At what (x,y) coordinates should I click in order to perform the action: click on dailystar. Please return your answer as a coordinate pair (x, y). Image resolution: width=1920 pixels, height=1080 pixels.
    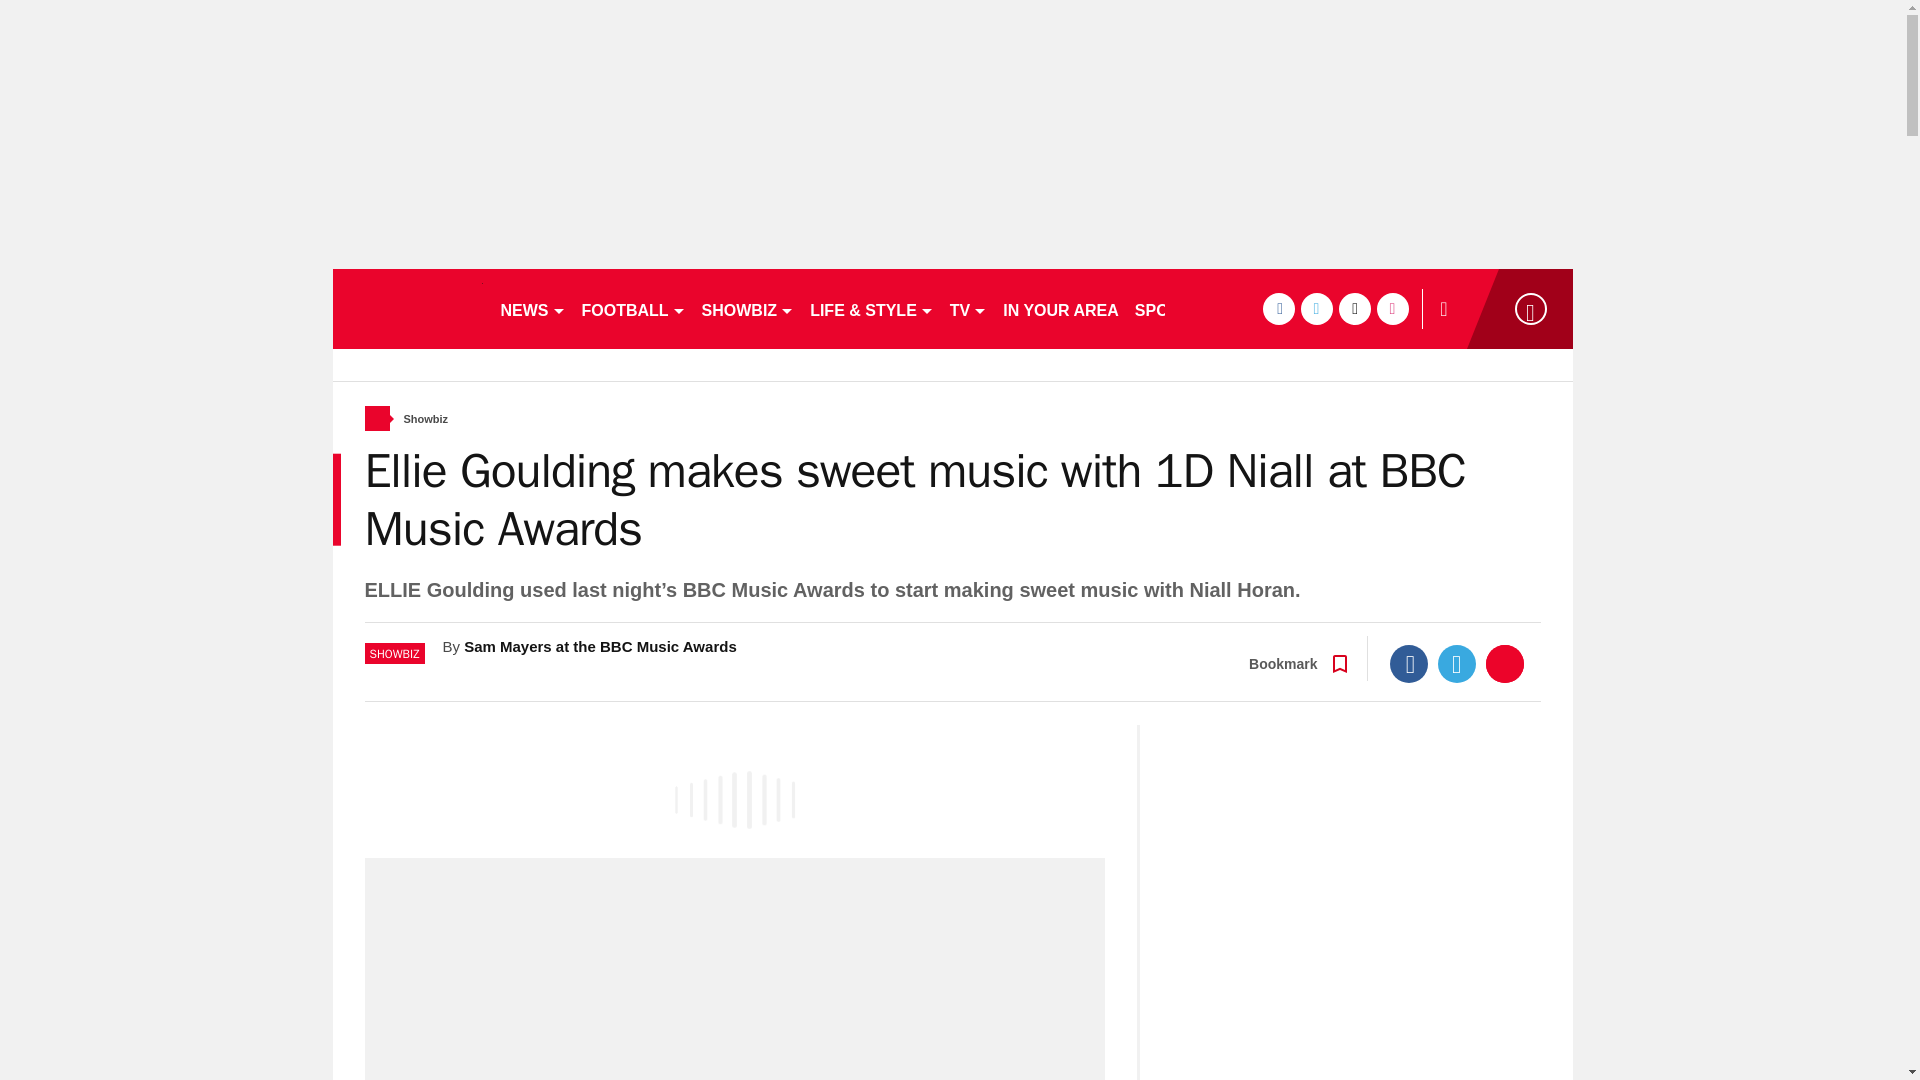
    Looking at the image, I should click on (406, 308).